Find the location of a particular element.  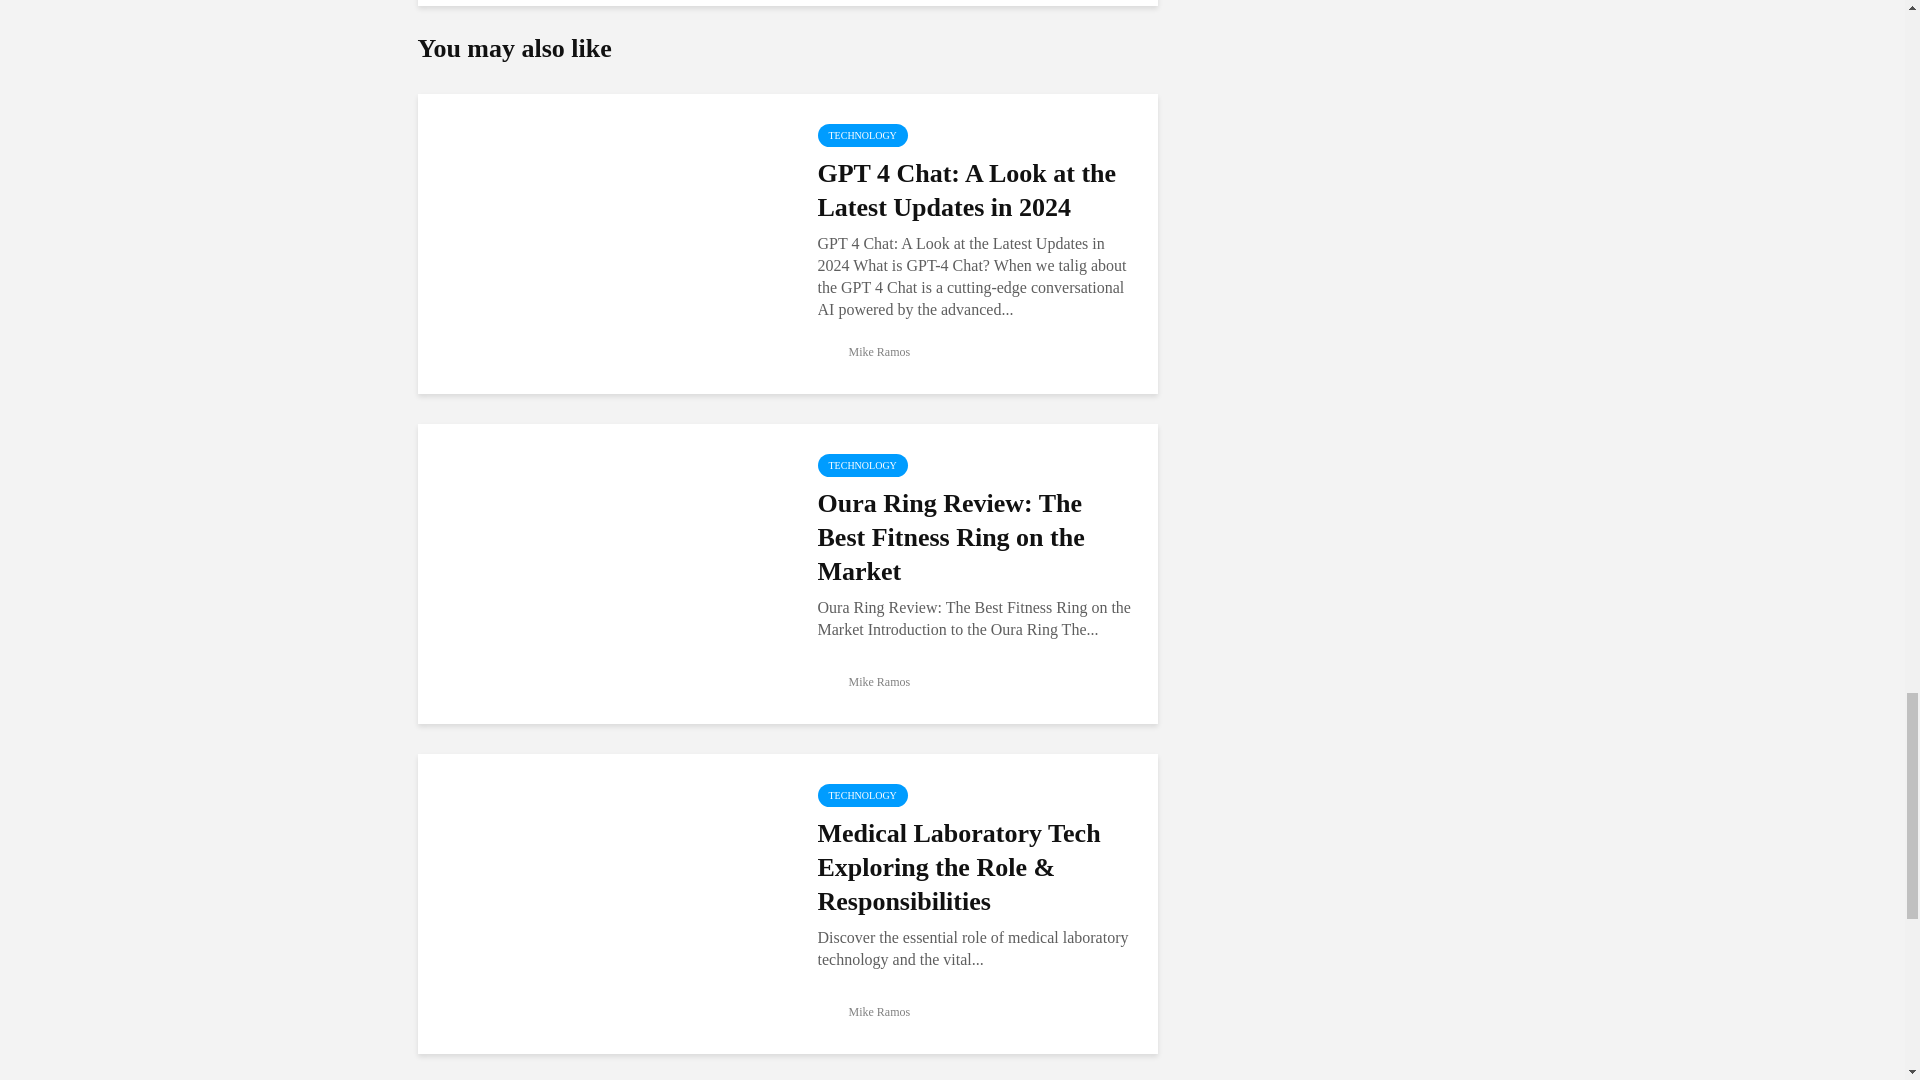

TECHNOLOGY is located at coordinates (862, 795).